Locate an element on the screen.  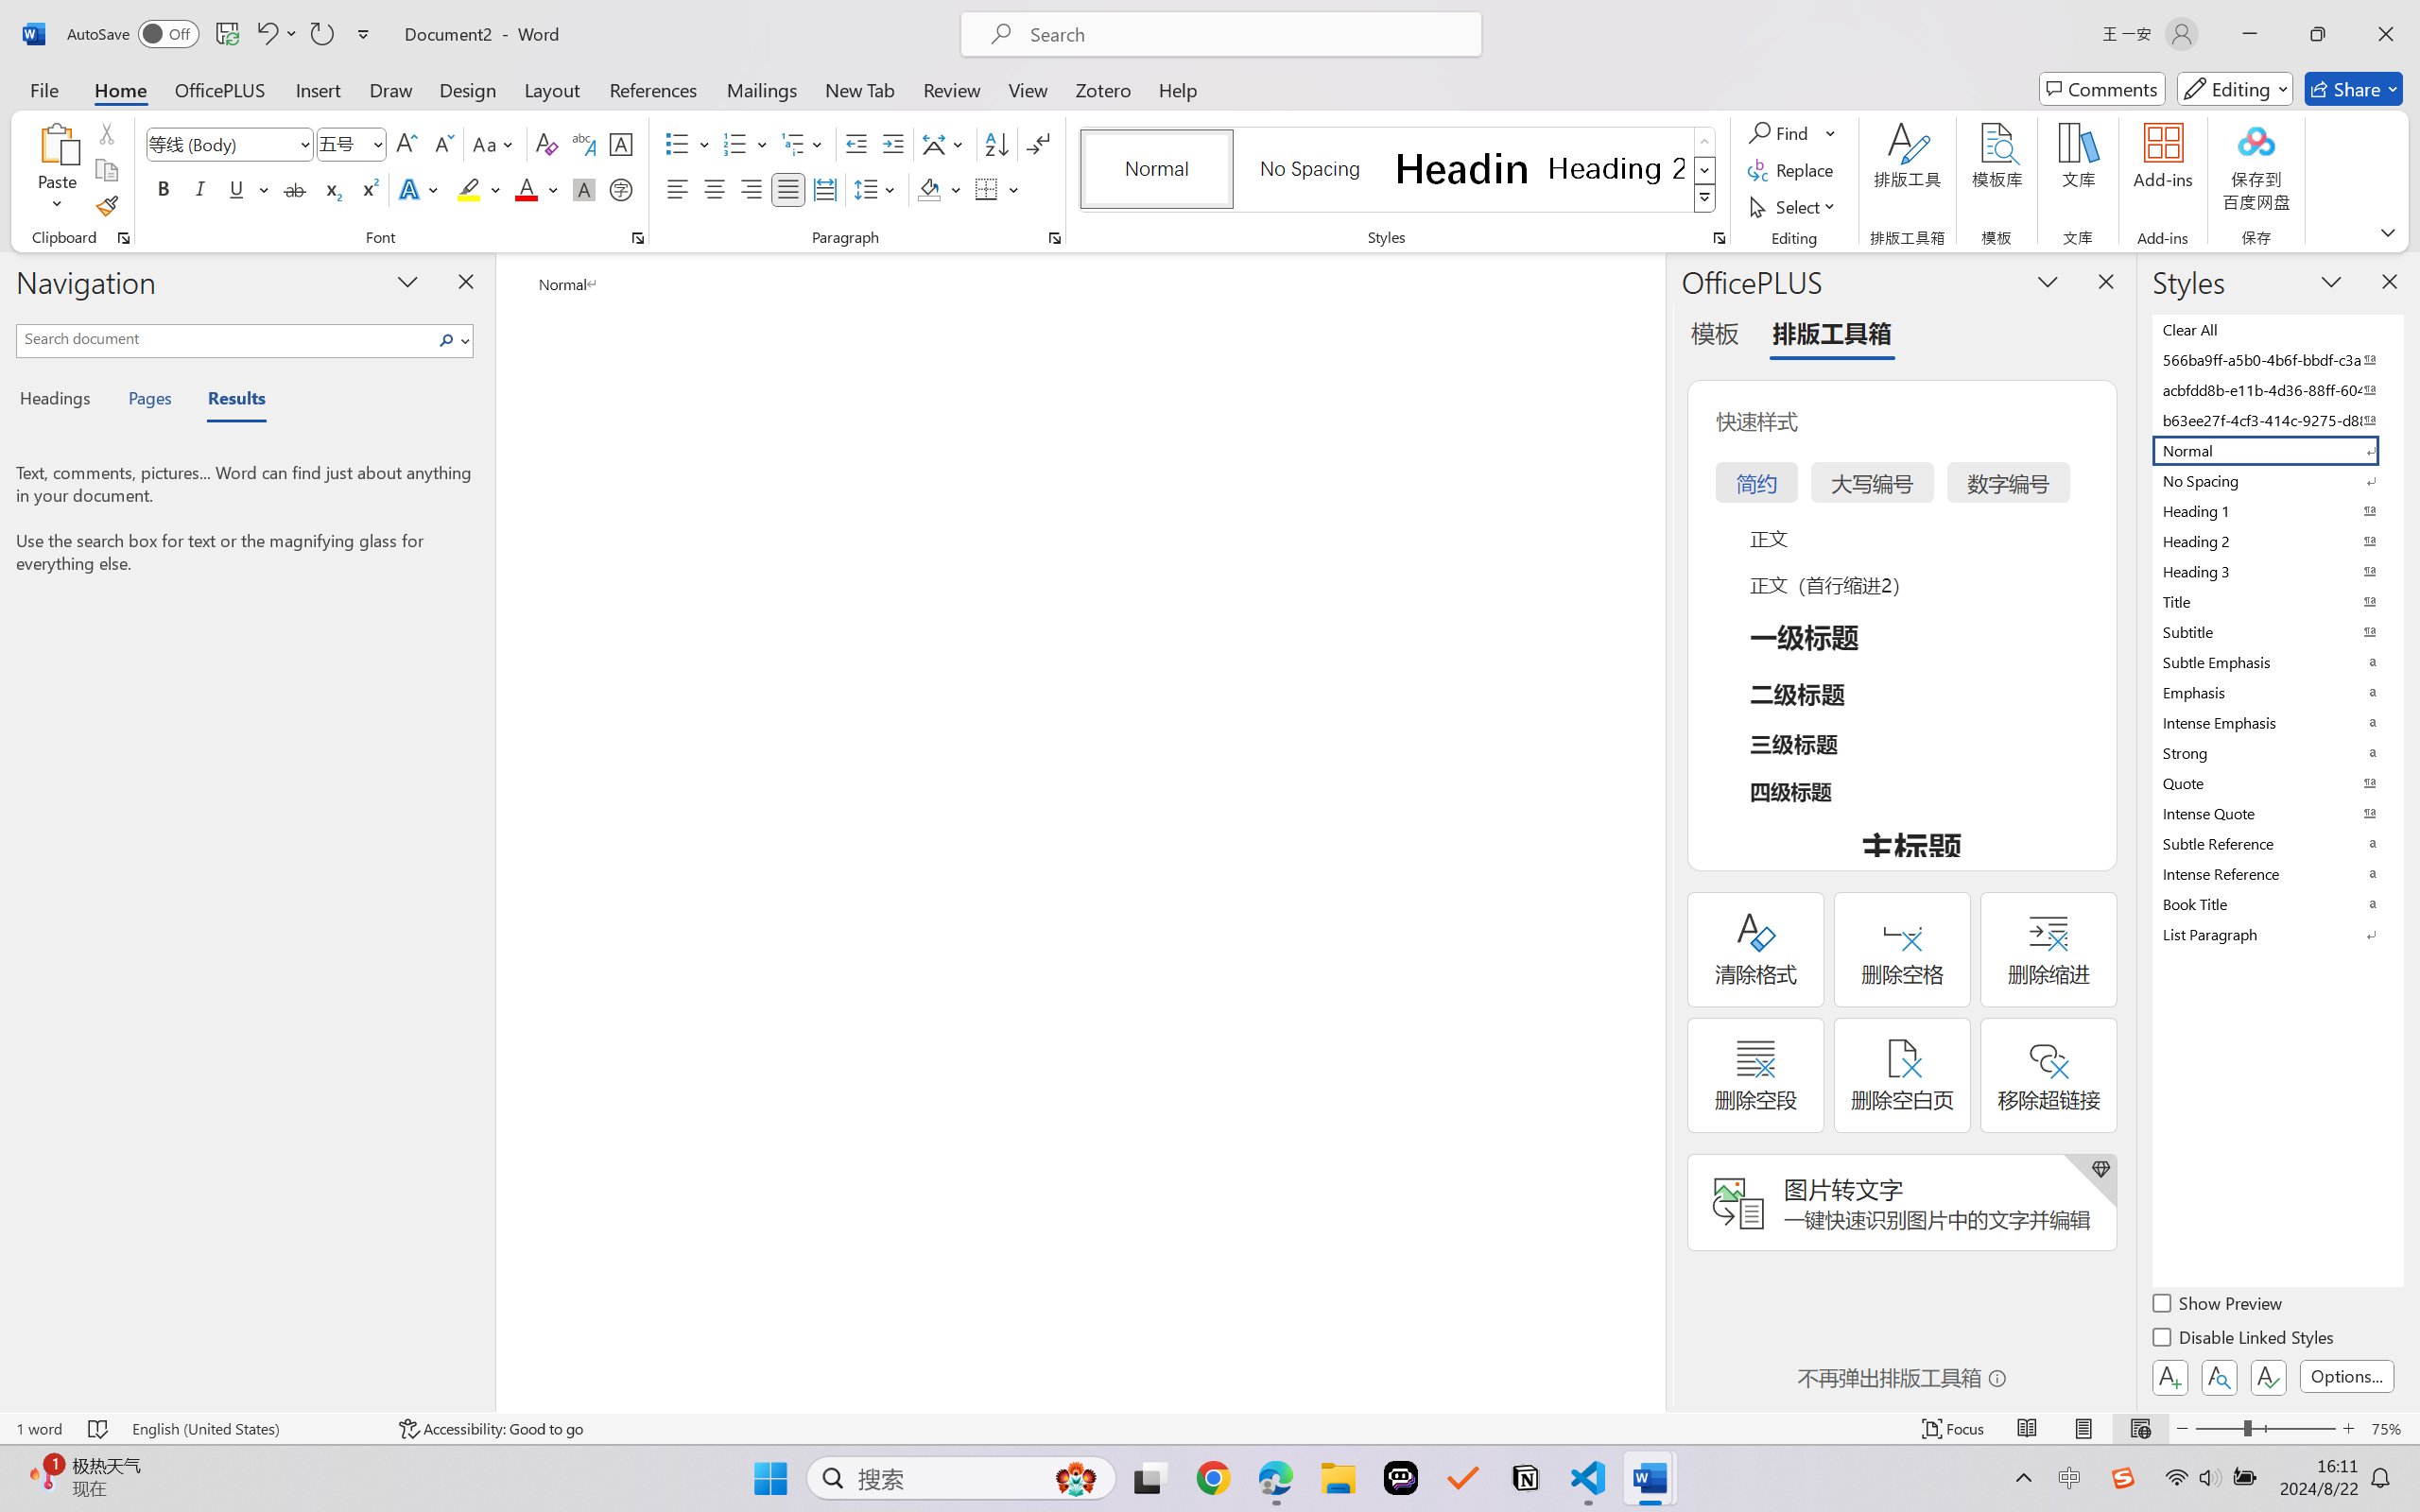
Spelling and Grammar Check No Errors is located at coordinates (98, 1429).